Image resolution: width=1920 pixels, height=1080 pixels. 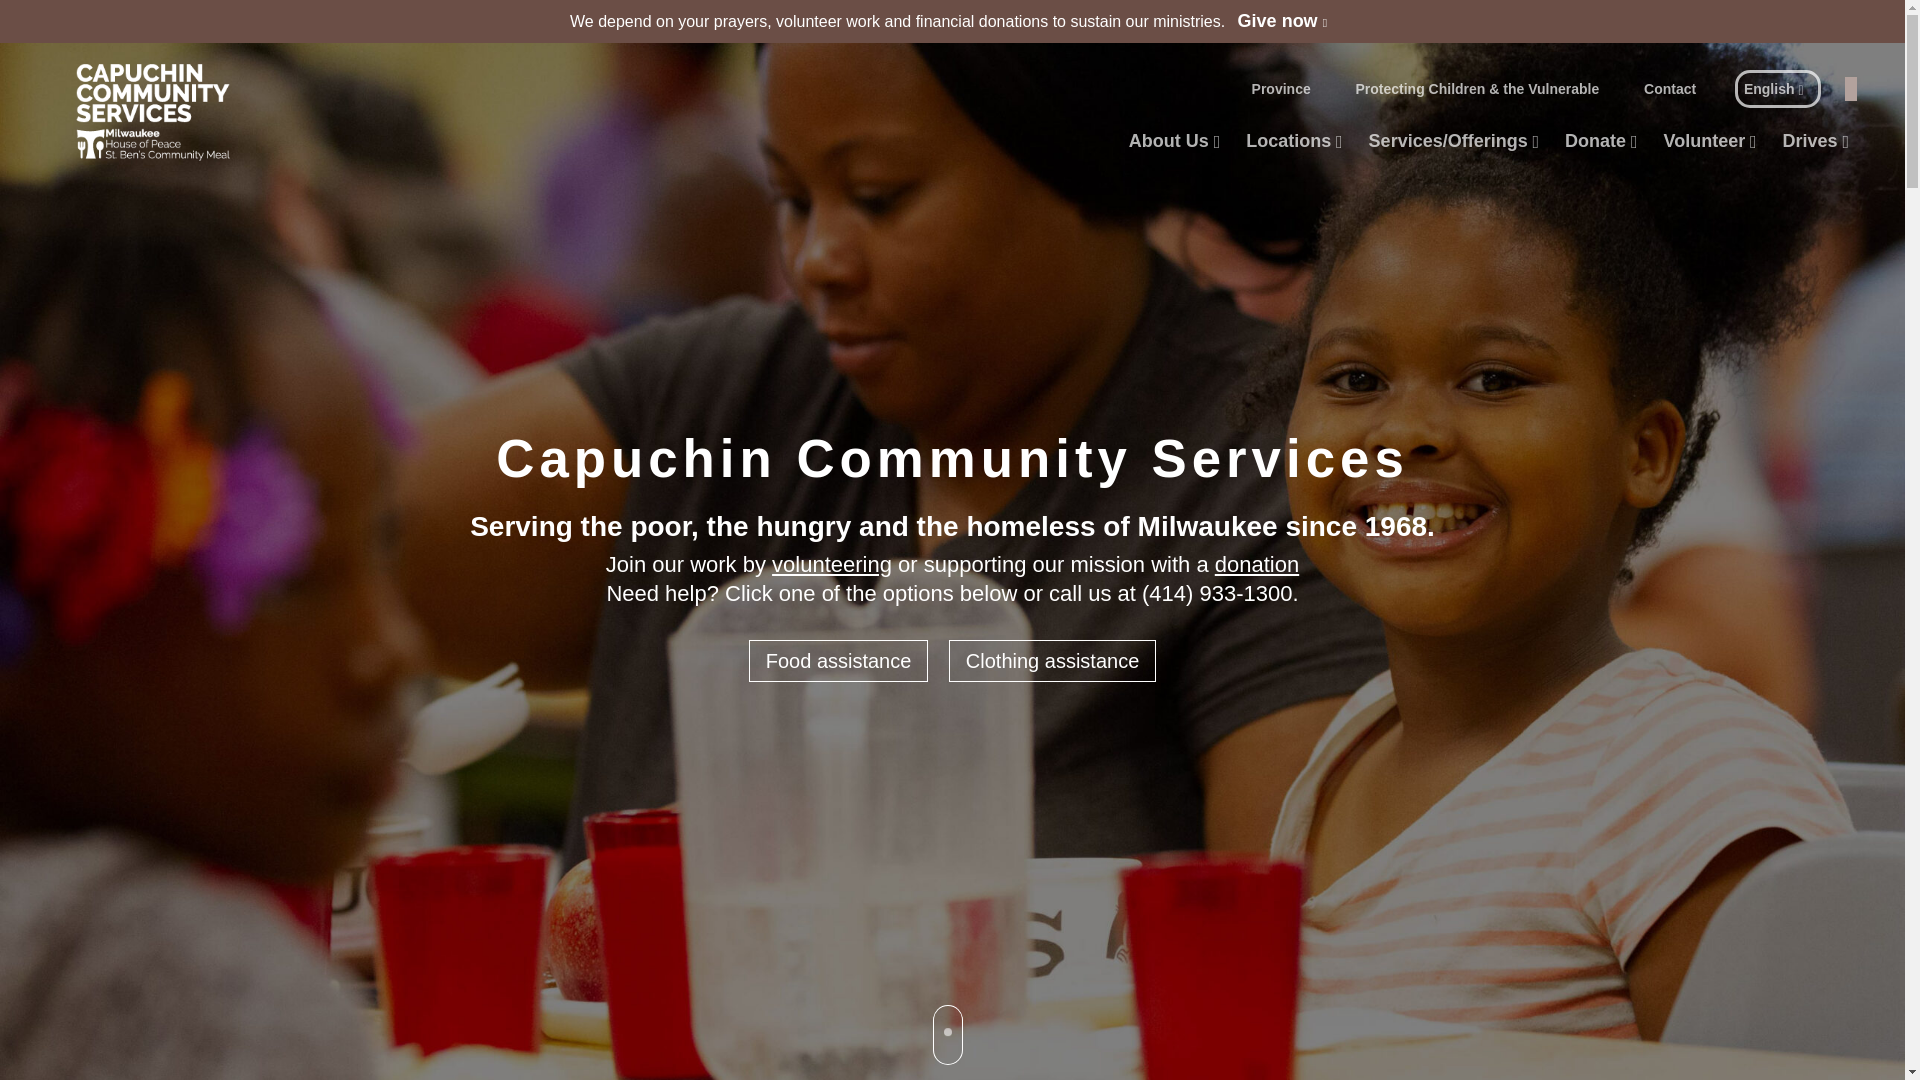 What do you see at coordinates (152, 112) in the screenshot?
I see `Capuchin Community Services` at bounding box center [152, 112].